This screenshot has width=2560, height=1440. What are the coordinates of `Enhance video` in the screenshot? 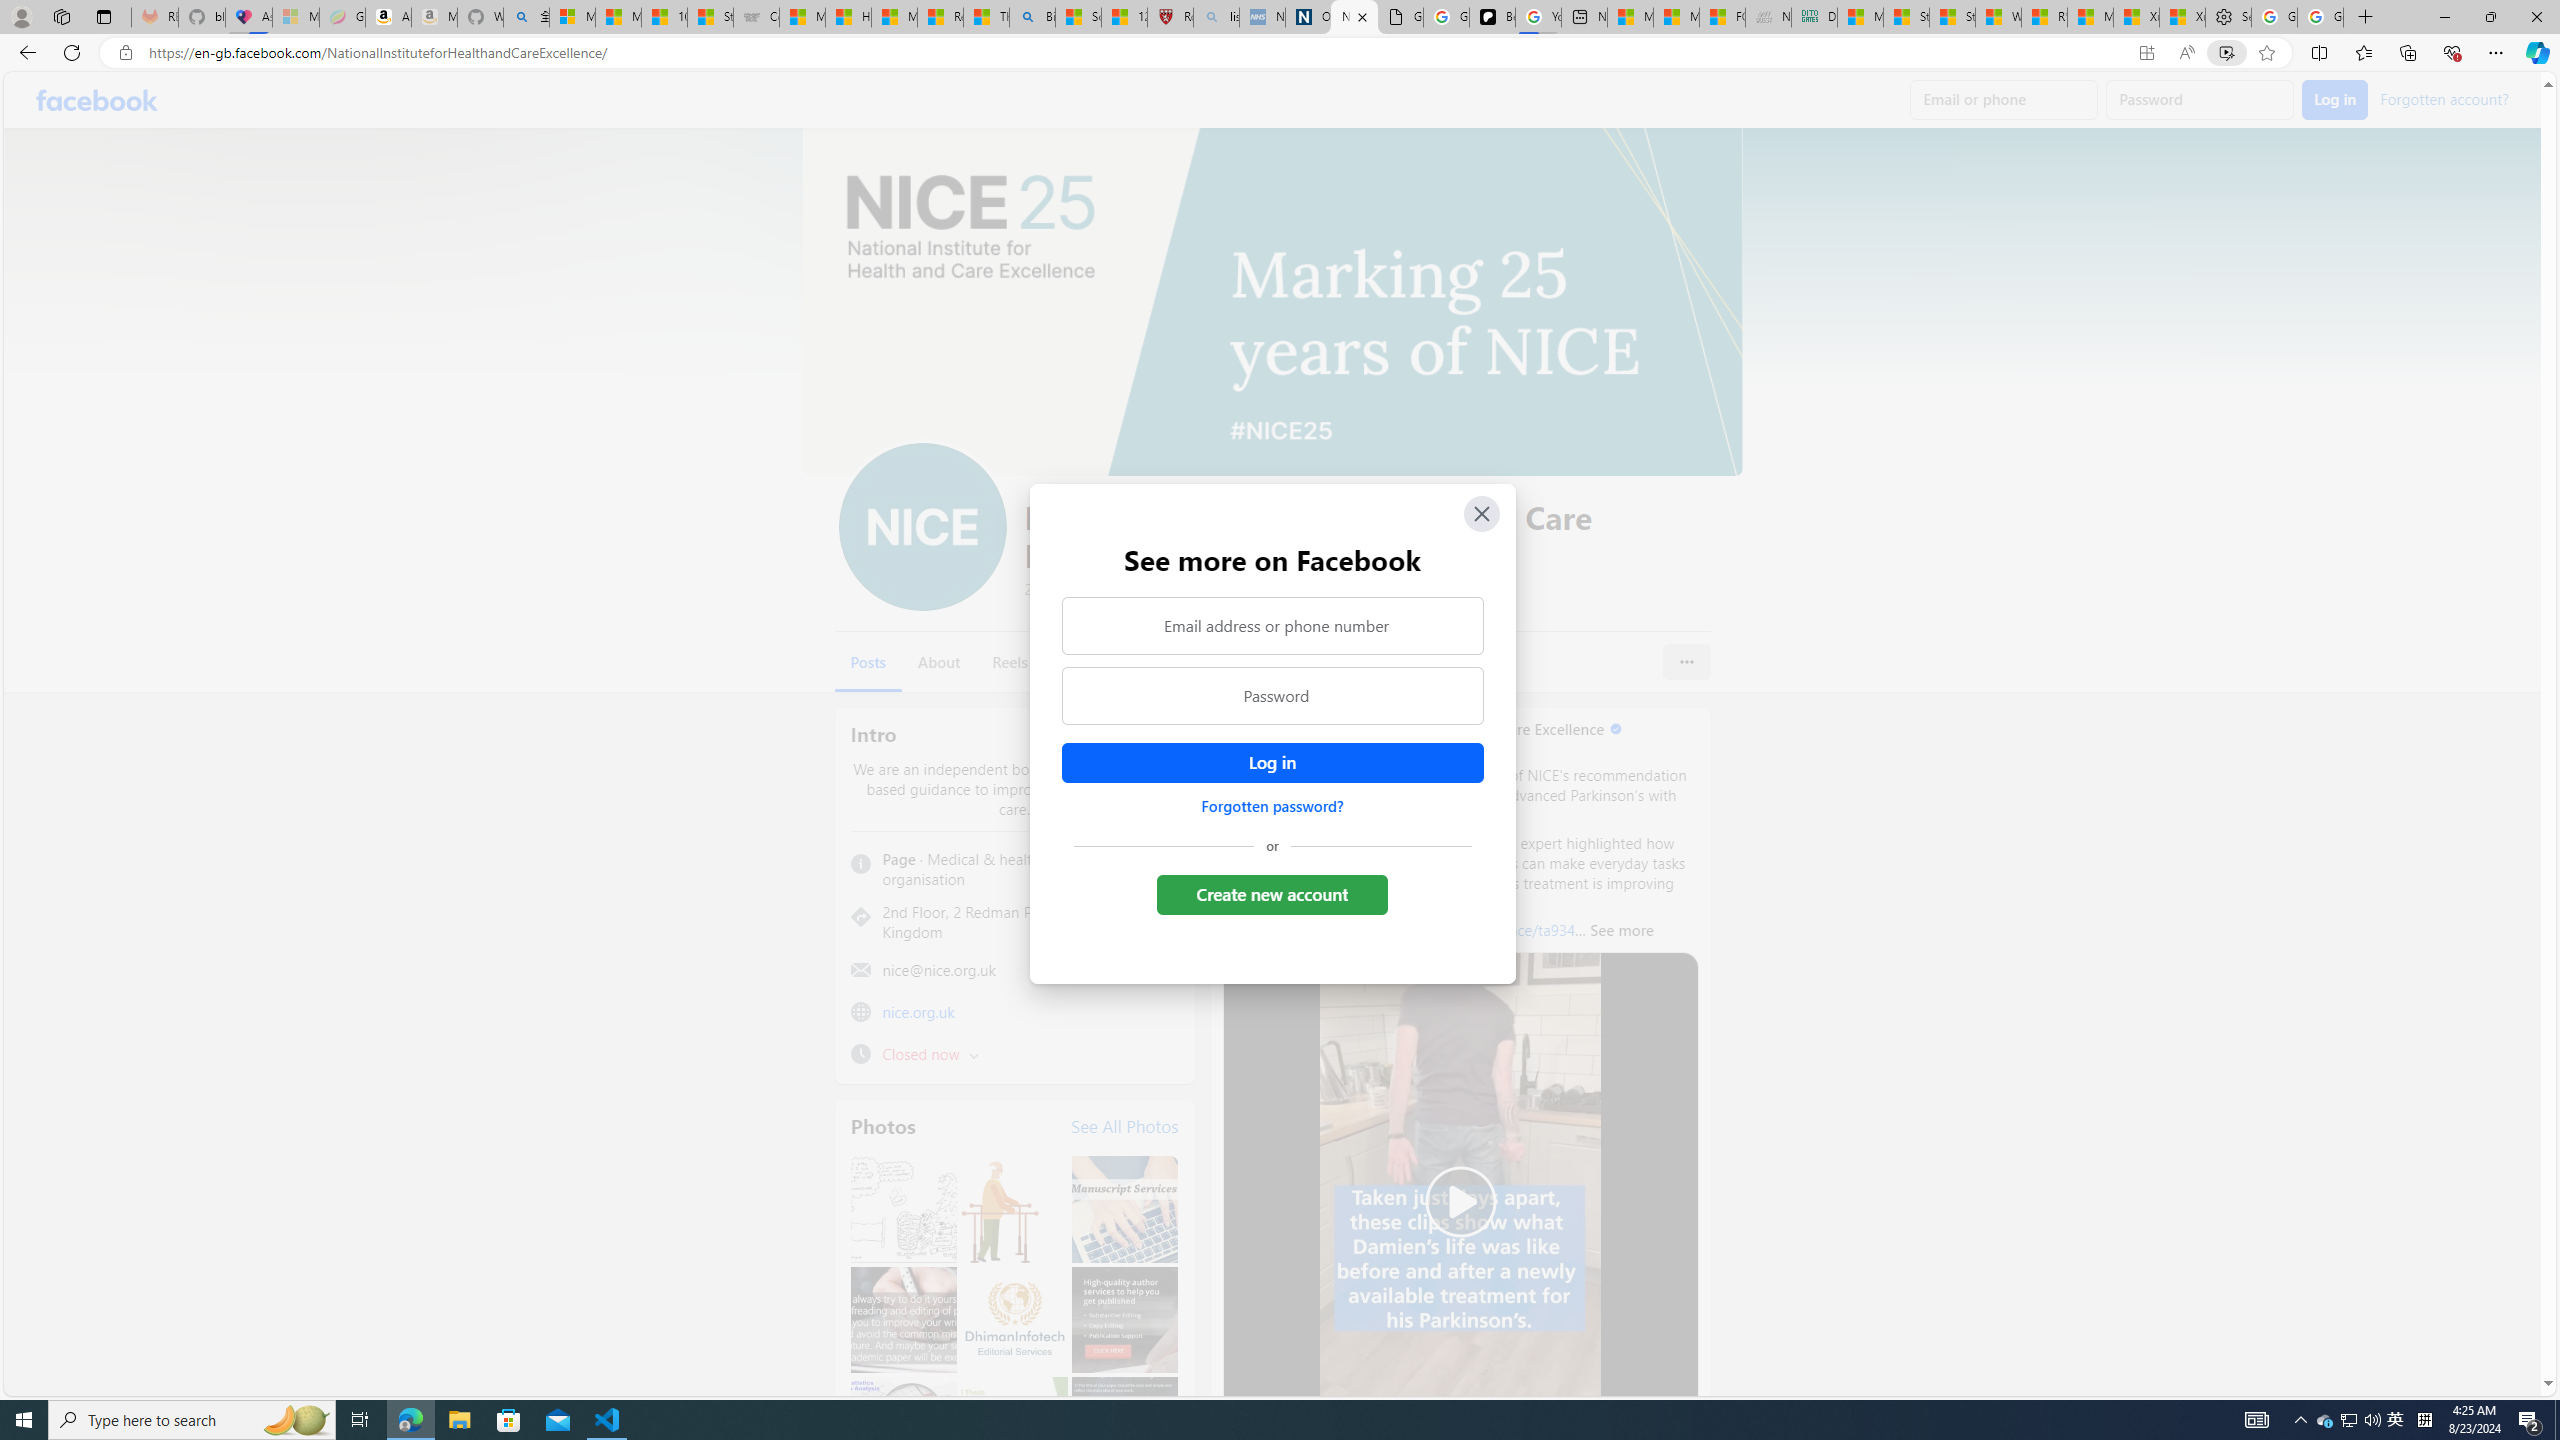 It's located at (2226, 53).